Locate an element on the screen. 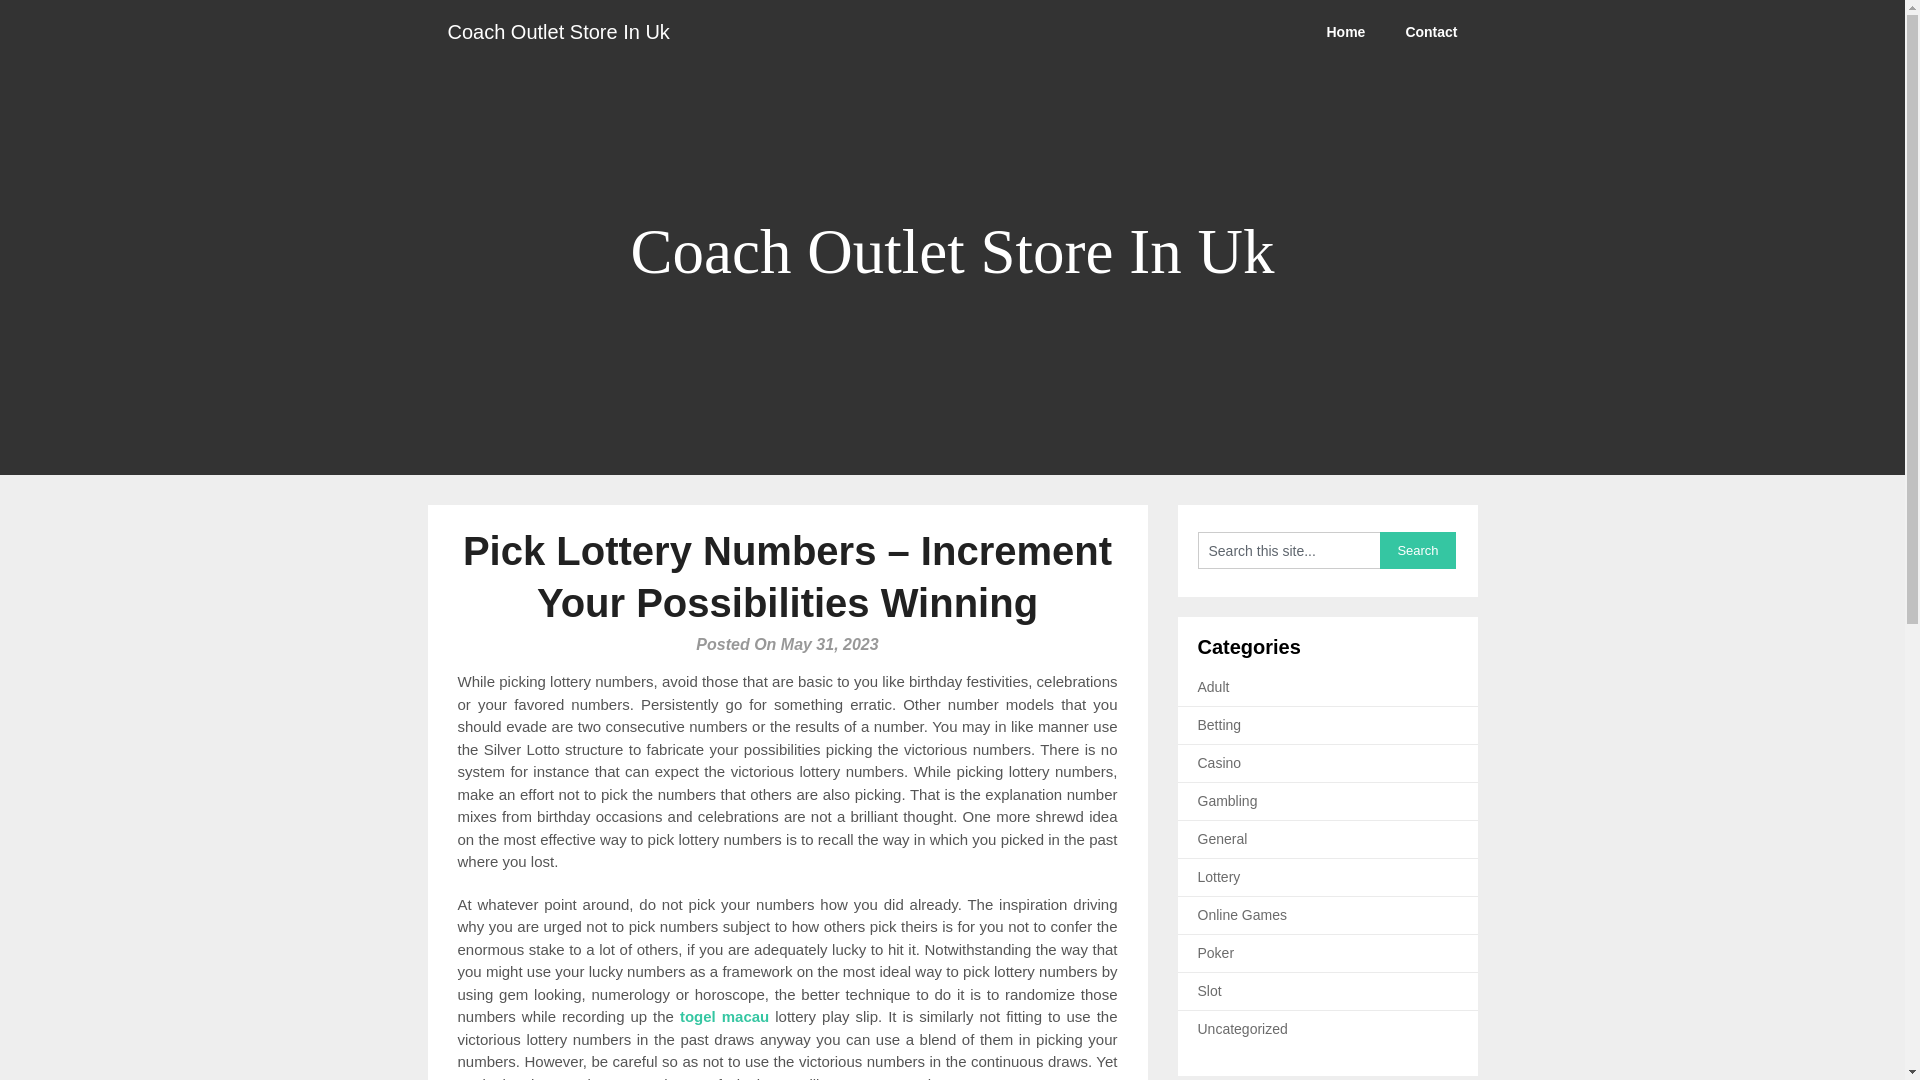  Search is located at coordinates (1418, 550).